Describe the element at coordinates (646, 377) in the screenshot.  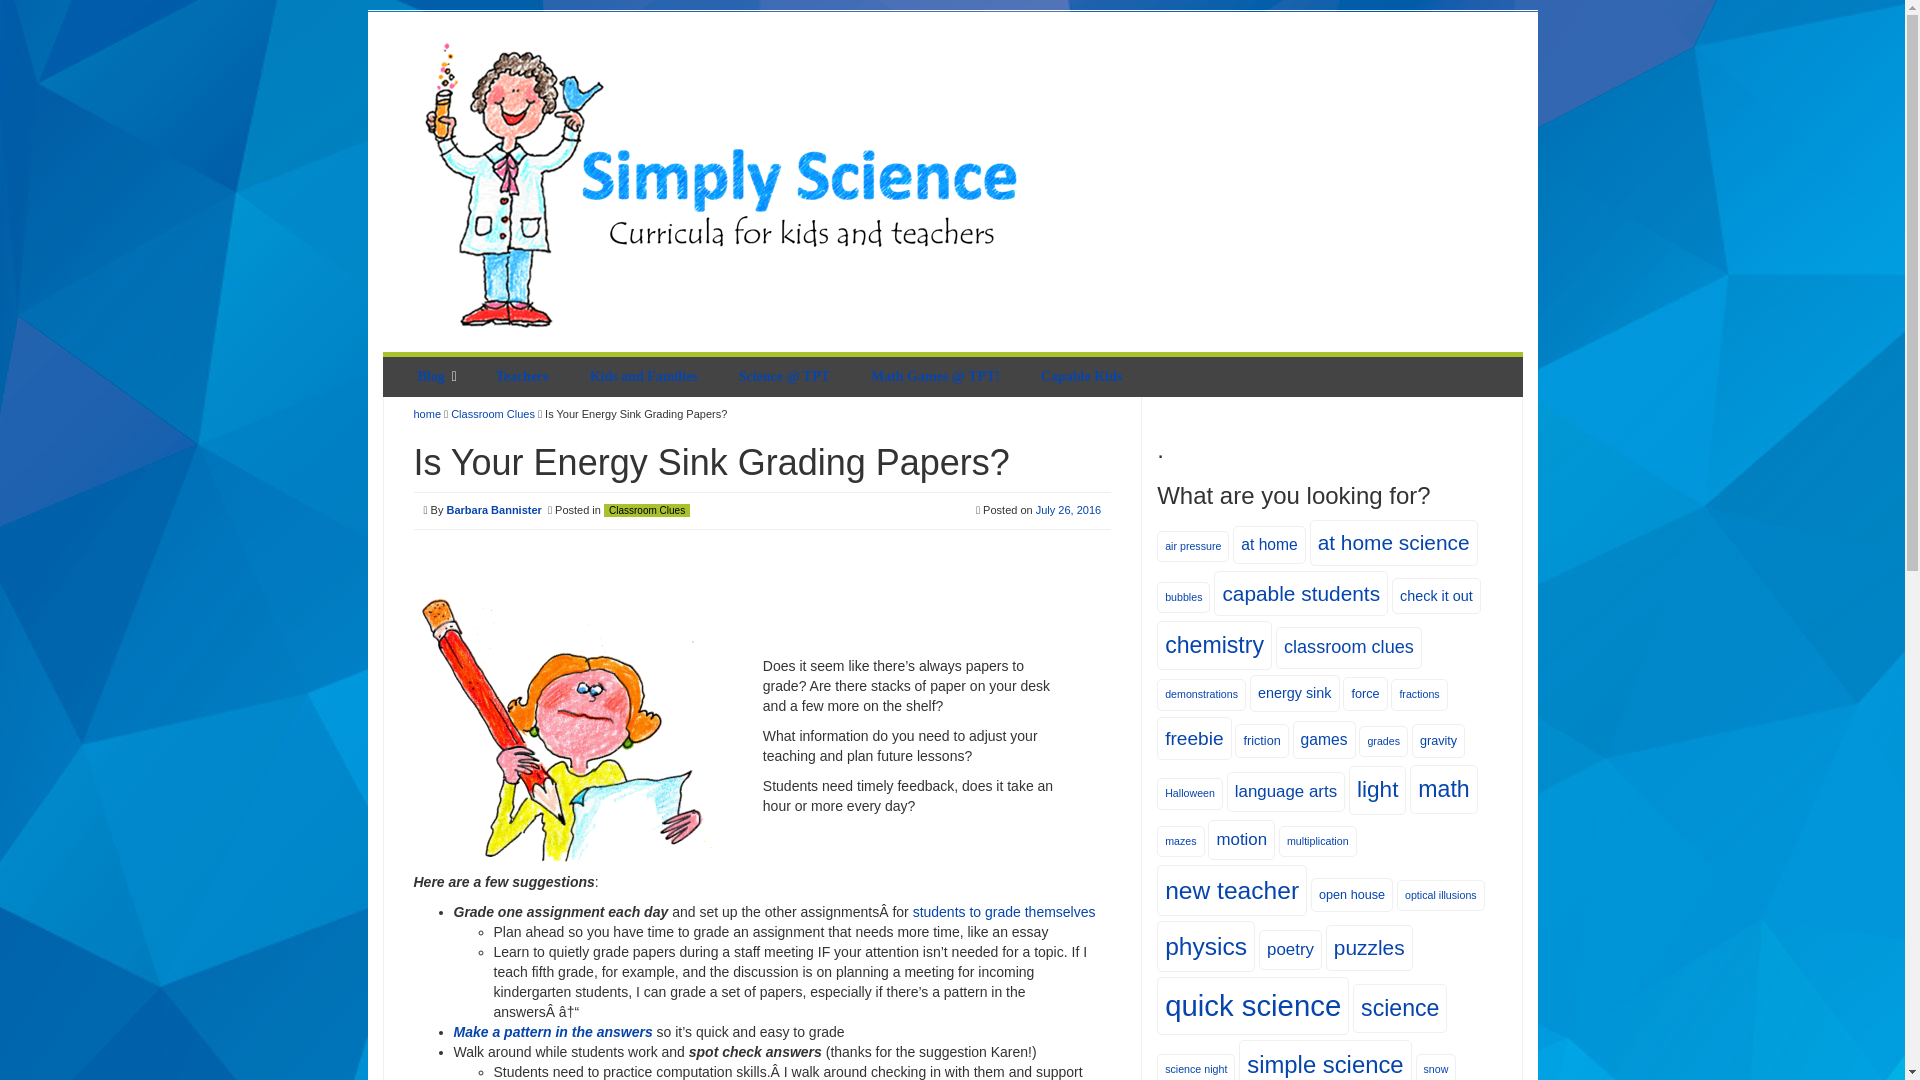
I see `Kids and Families` at that location.